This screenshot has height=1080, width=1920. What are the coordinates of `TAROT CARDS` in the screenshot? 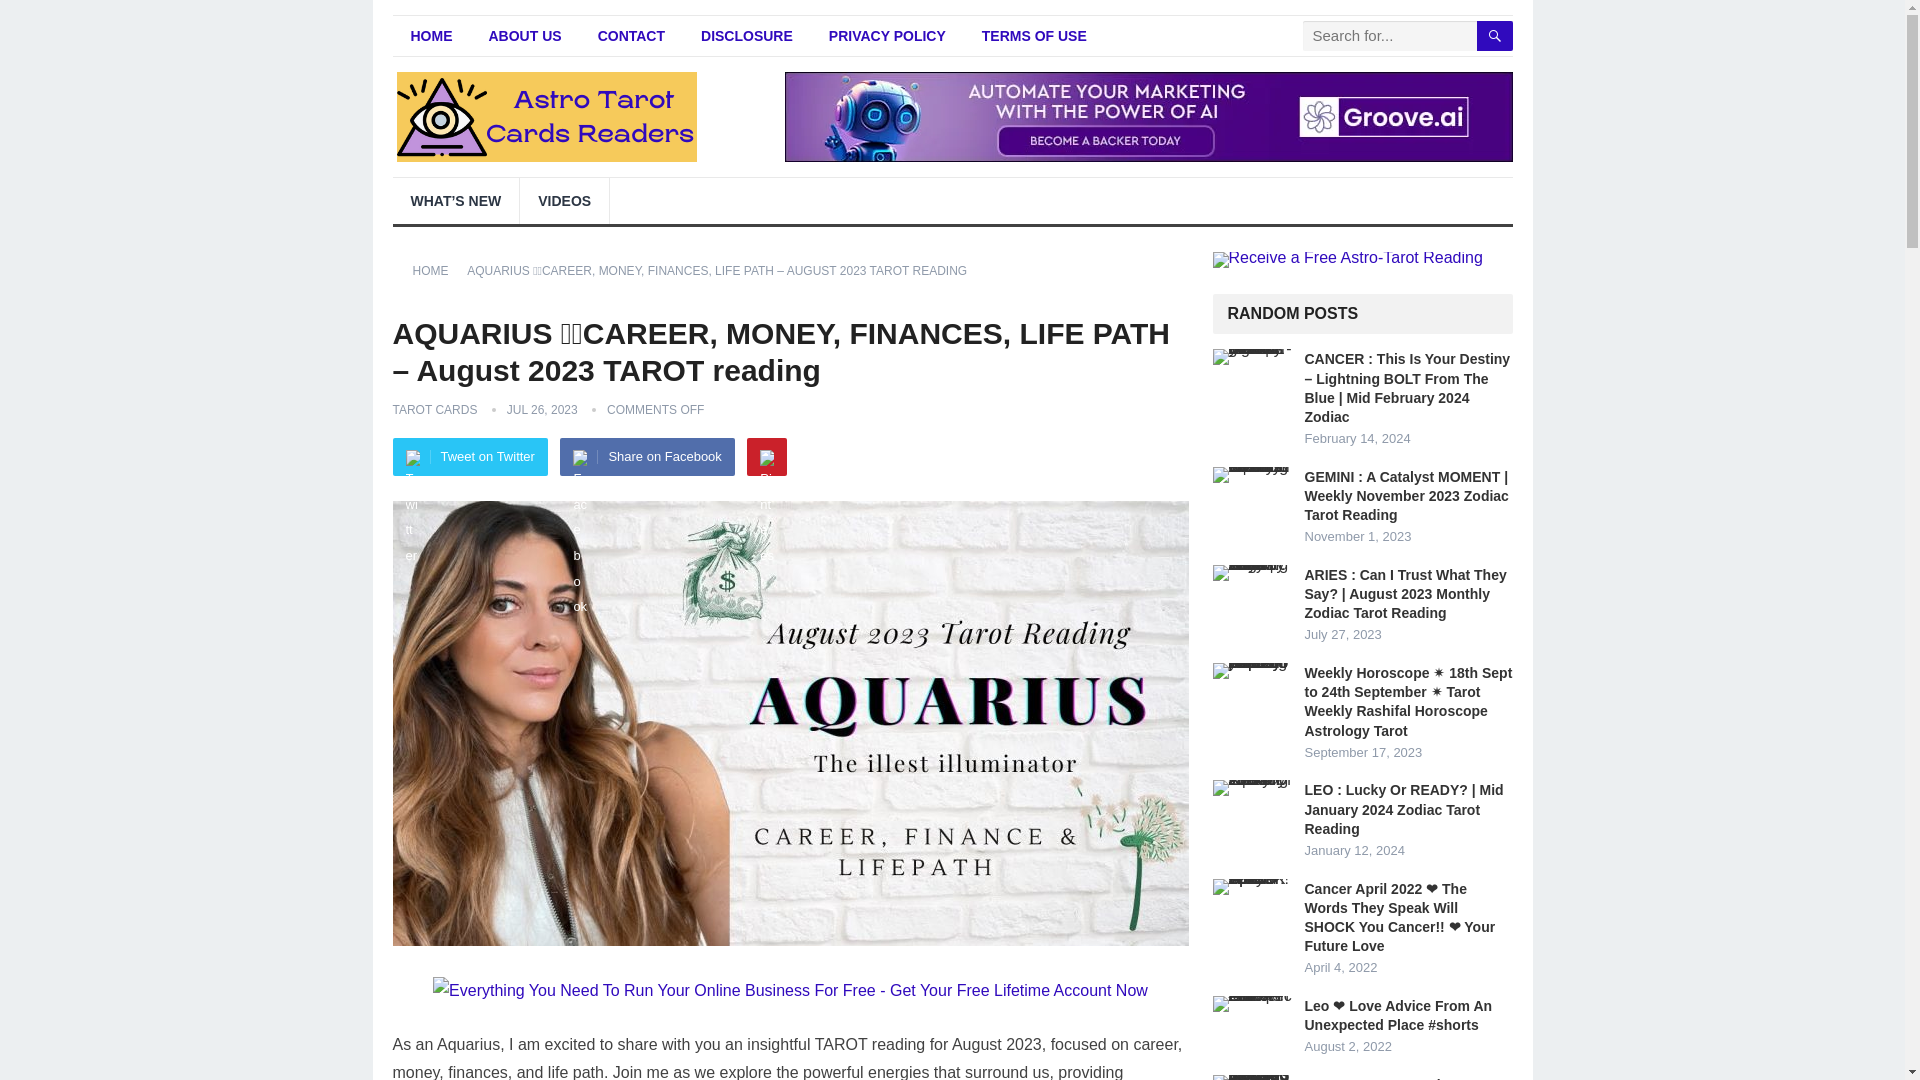 It's located at (434, 409).